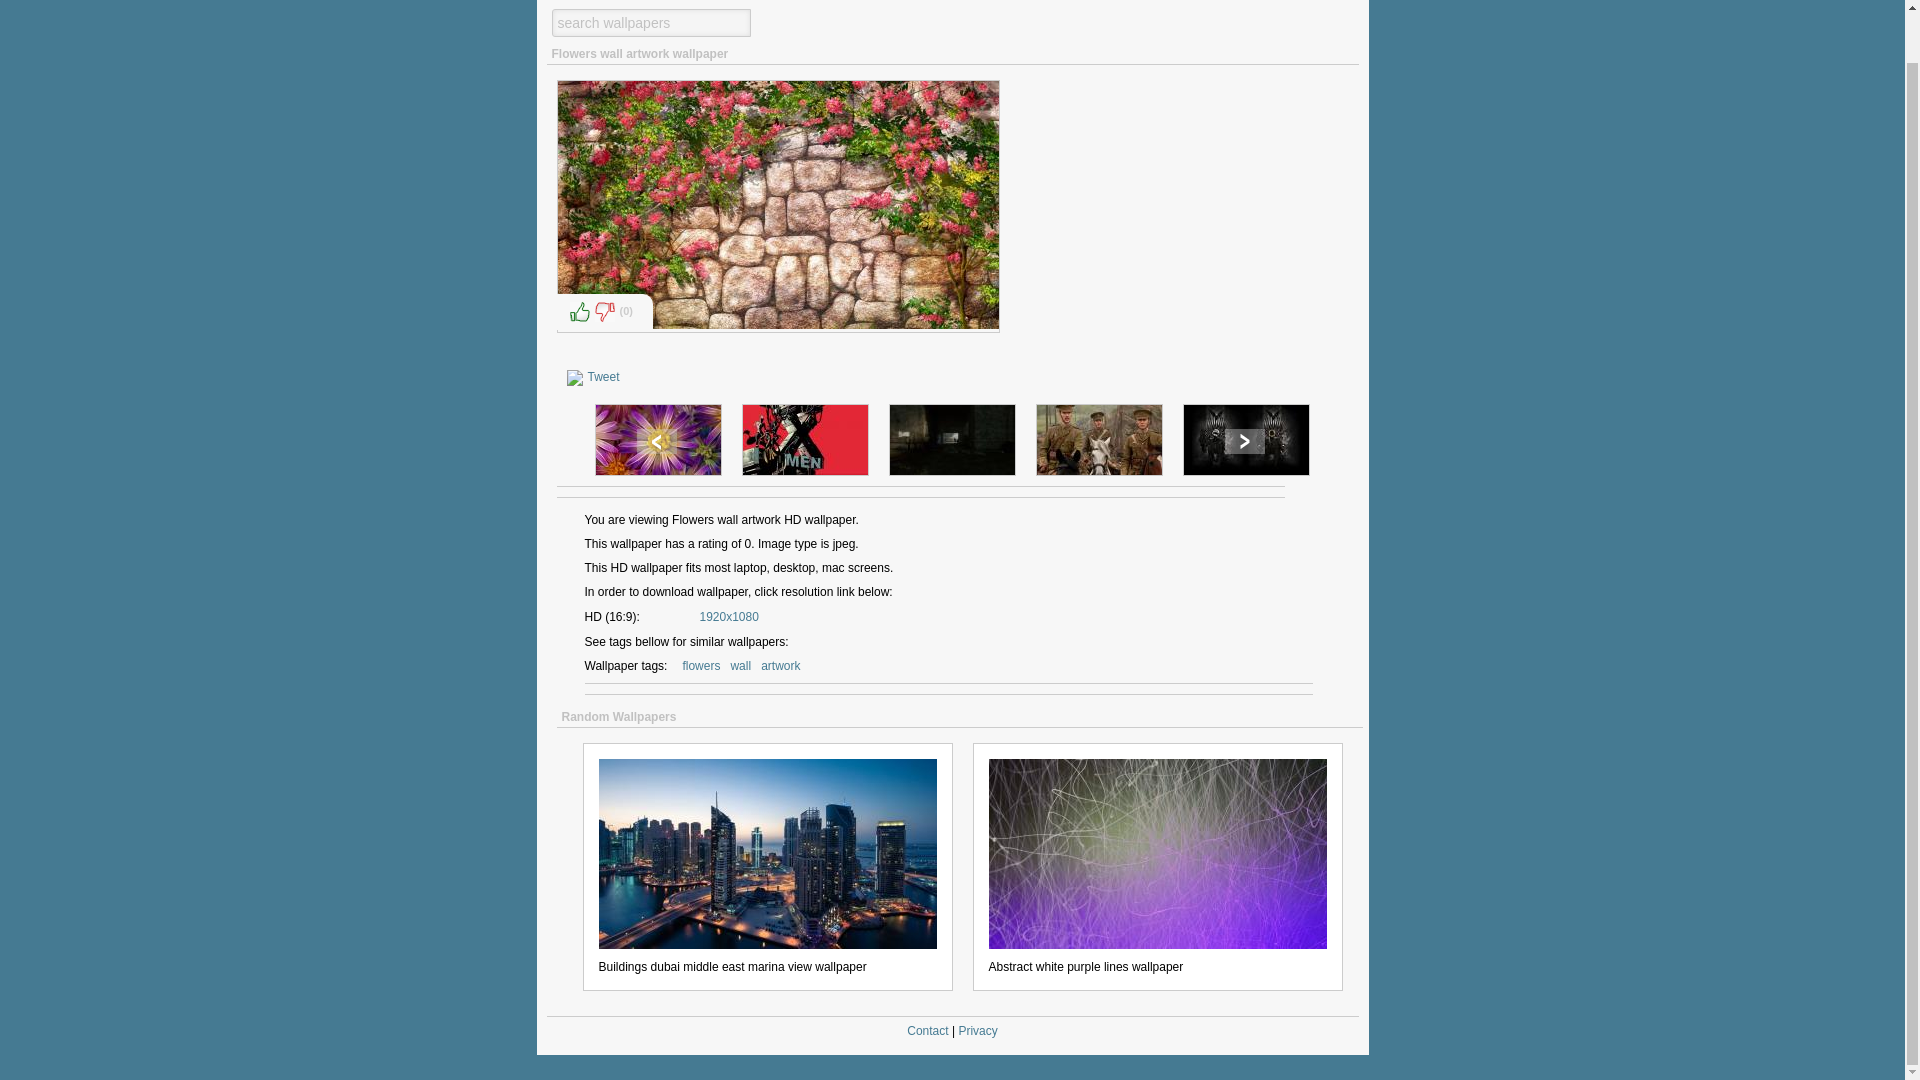  I want to click on Privacy, so click(977, 1030).